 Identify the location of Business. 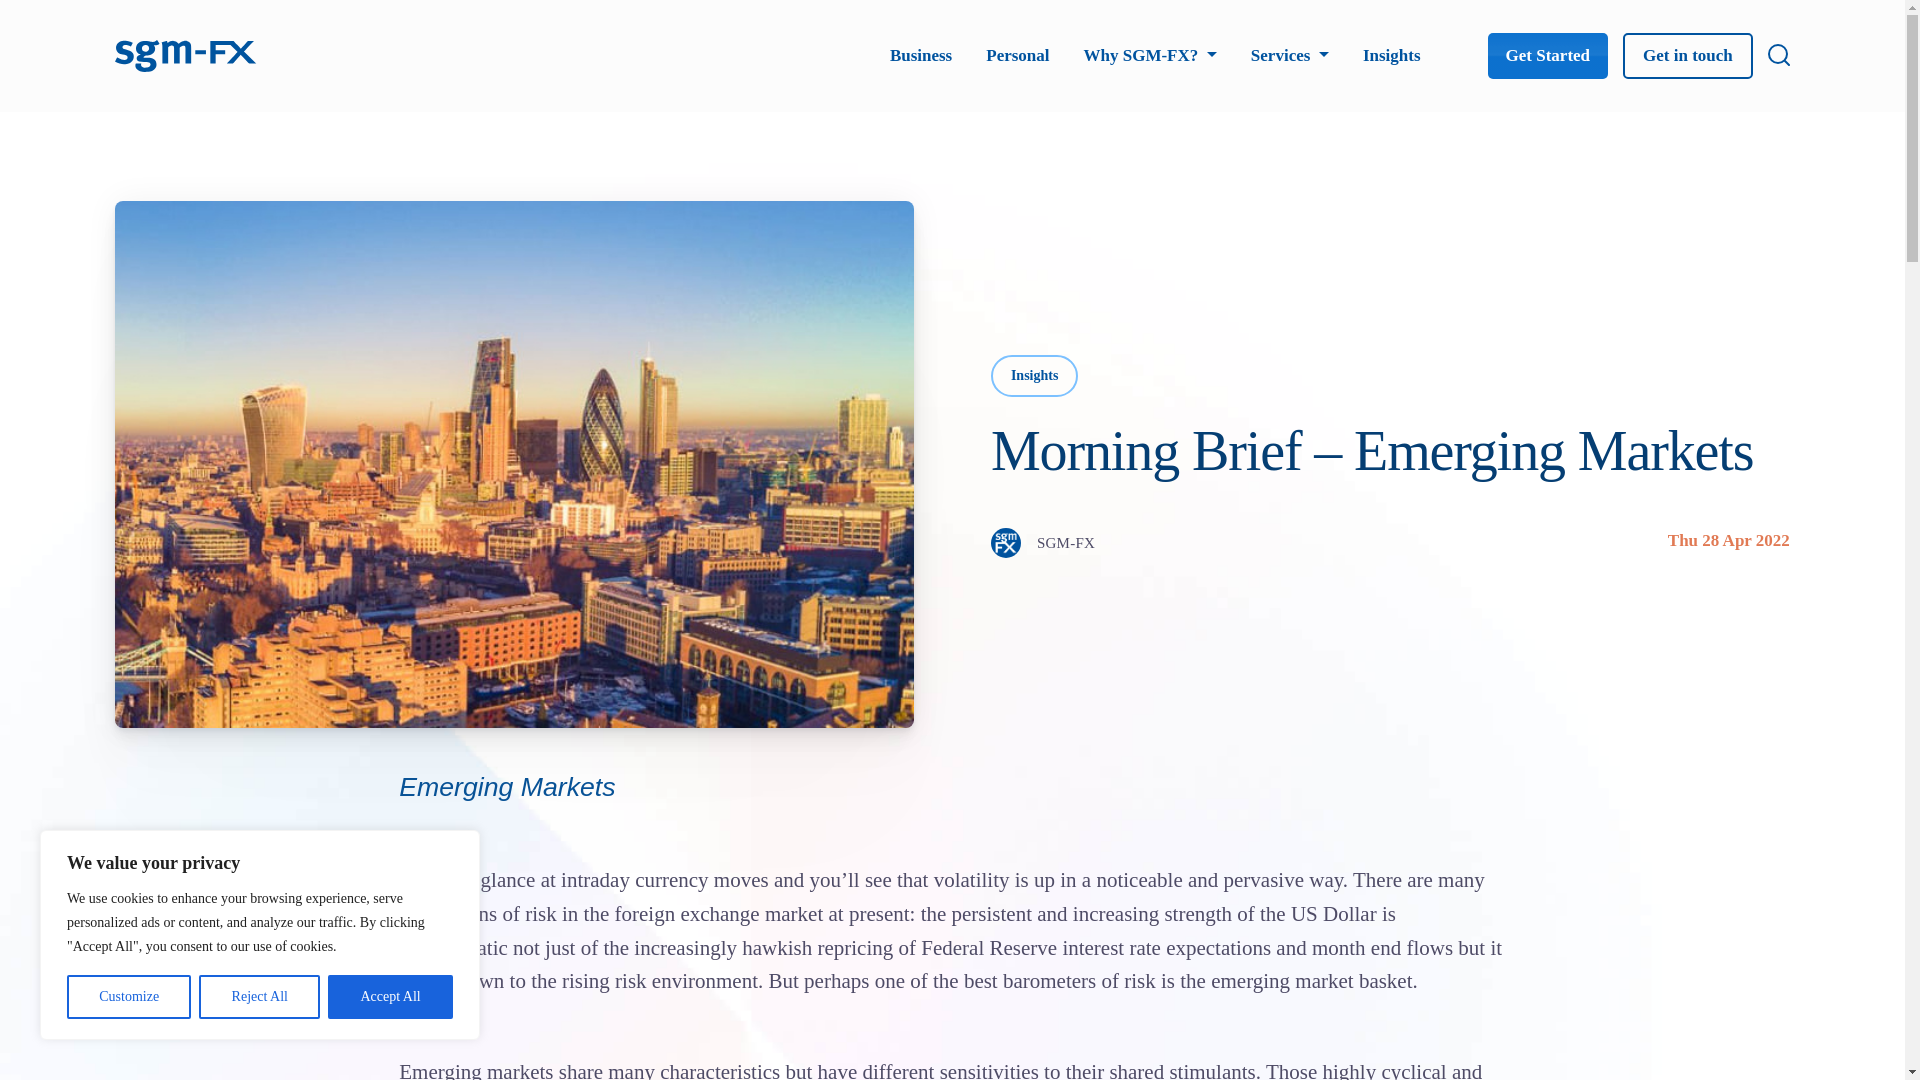
(921, 56).